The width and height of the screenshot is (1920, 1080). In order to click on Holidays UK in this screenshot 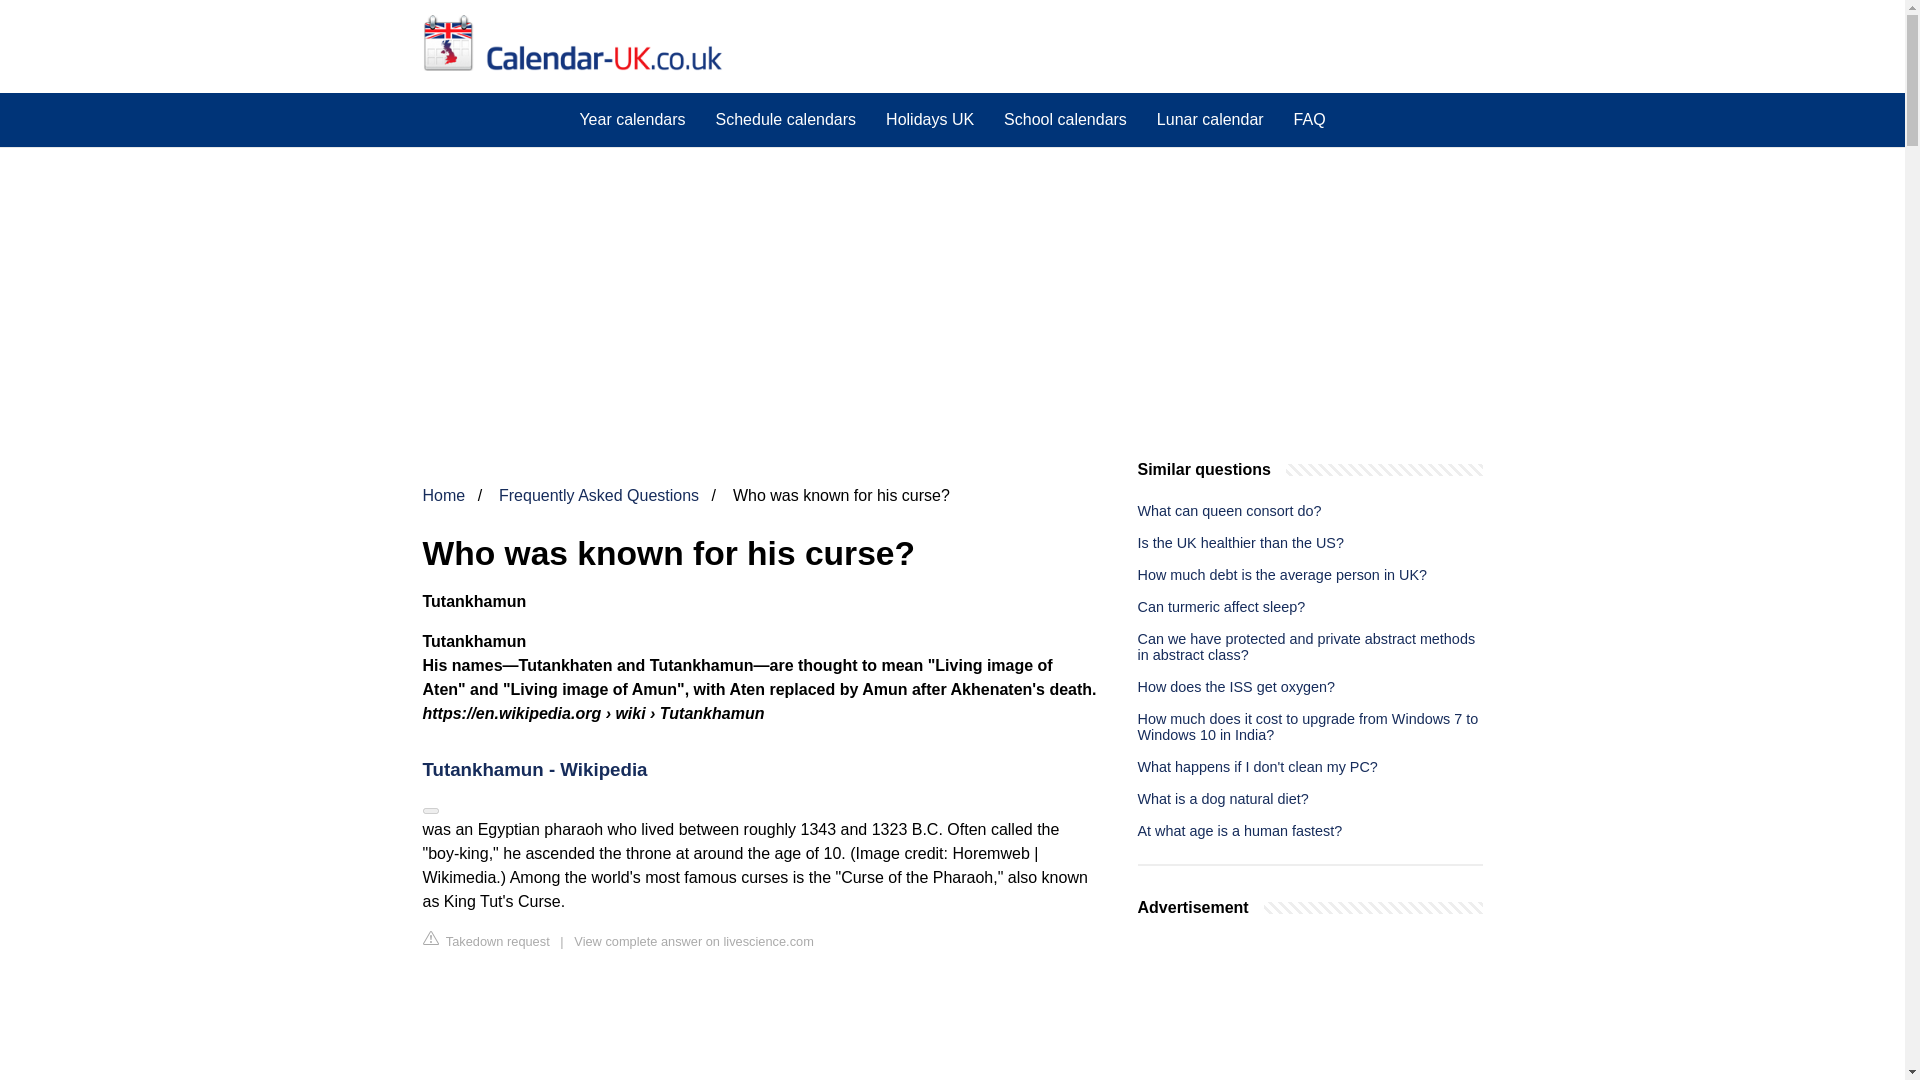, I will do `click(930, 119)`.